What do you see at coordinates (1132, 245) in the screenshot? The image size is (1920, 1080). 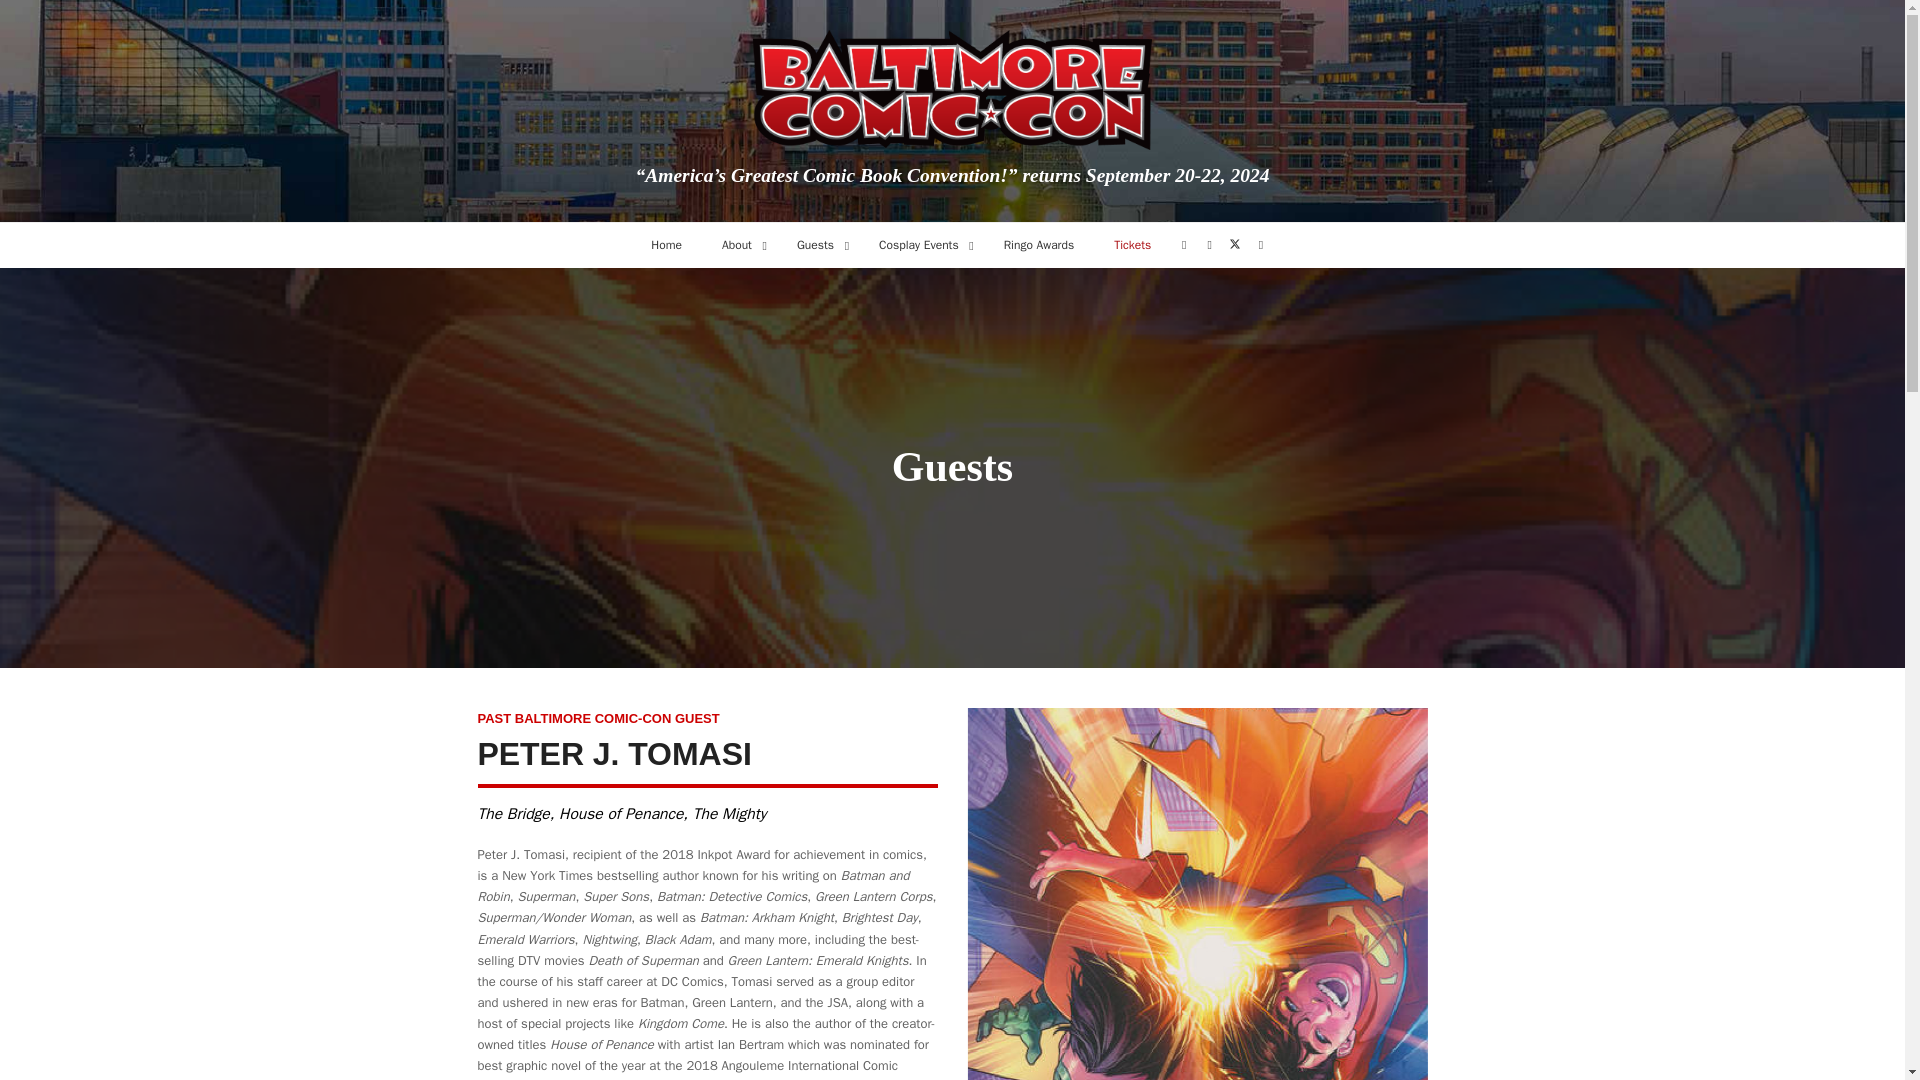 I see `Tickets` at bounding box center [1132, 245].